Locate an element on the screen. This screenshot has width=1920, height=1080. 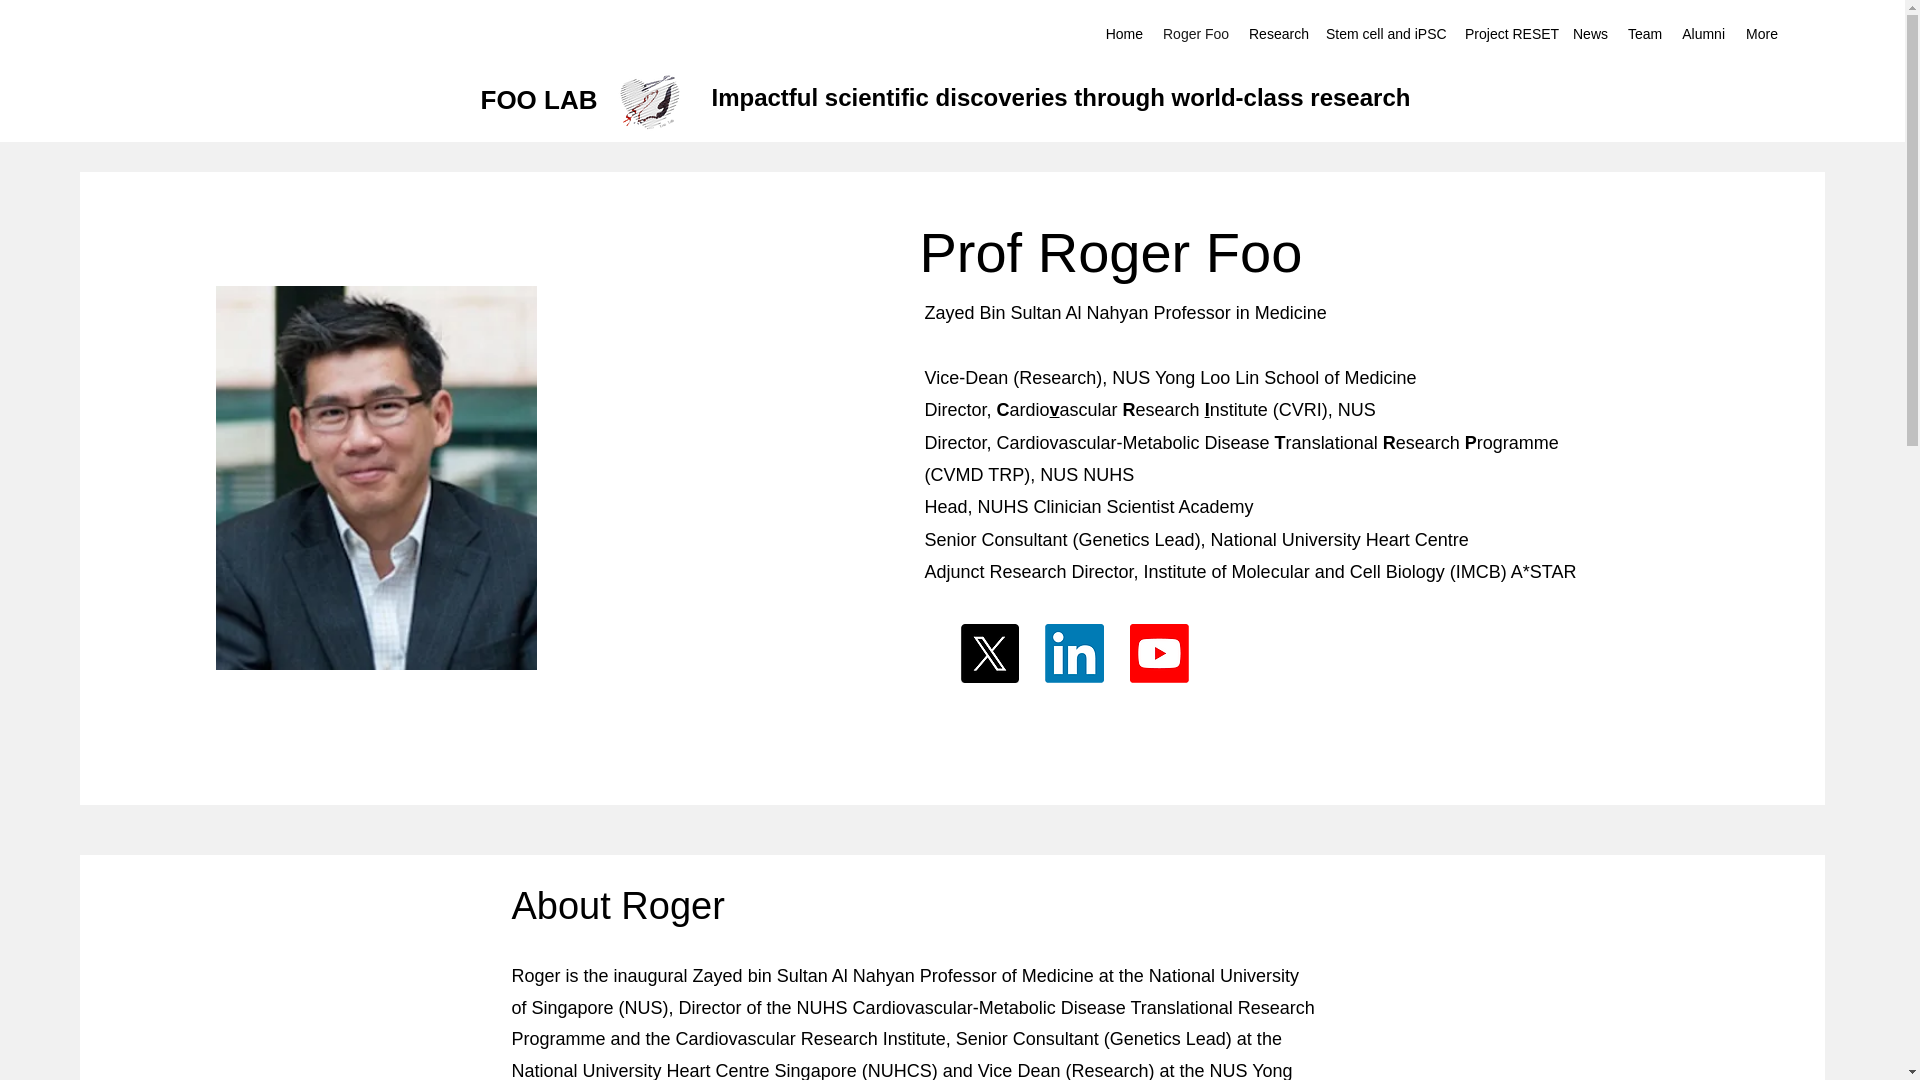
Roger Foo is located at coordinates (1196, 34).